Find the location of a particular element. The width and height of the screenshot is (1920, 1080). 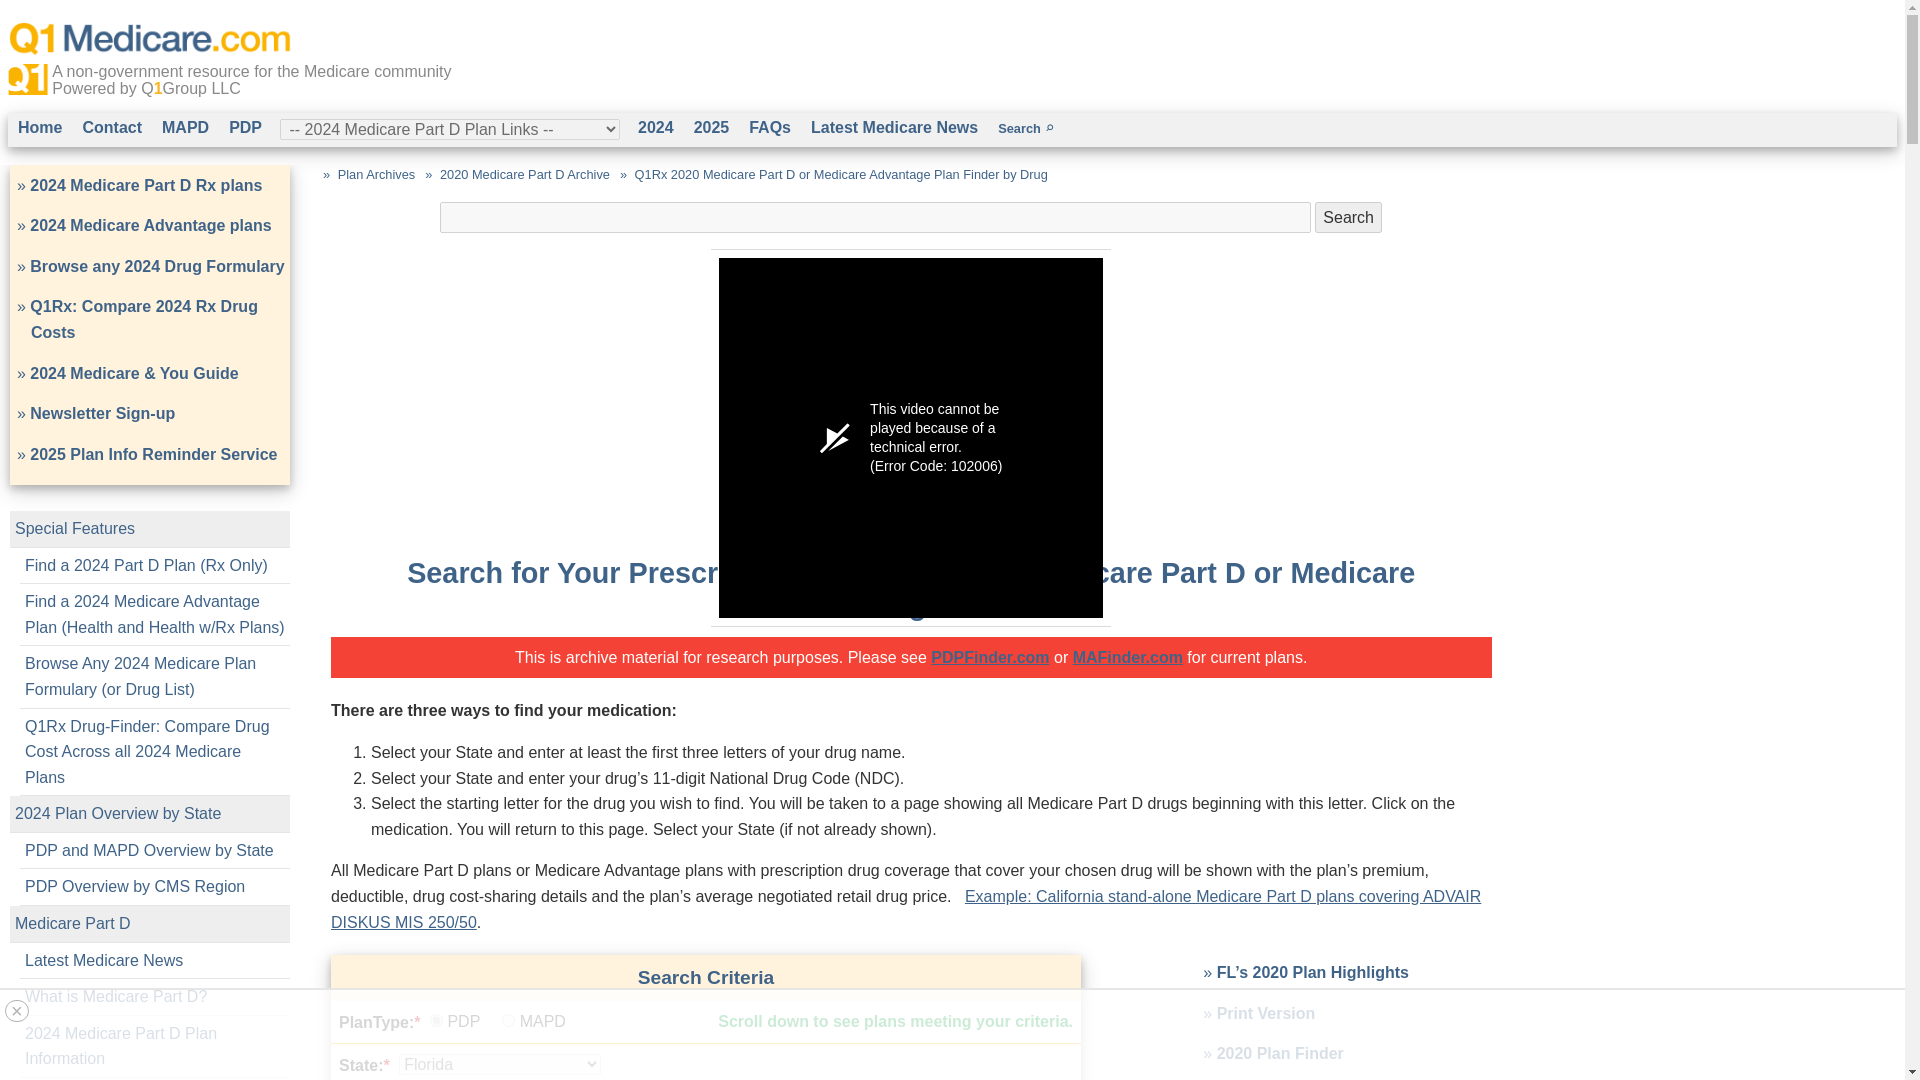

Medicare Part D Program and Plan Information Home is located at coordinates (40, 128).